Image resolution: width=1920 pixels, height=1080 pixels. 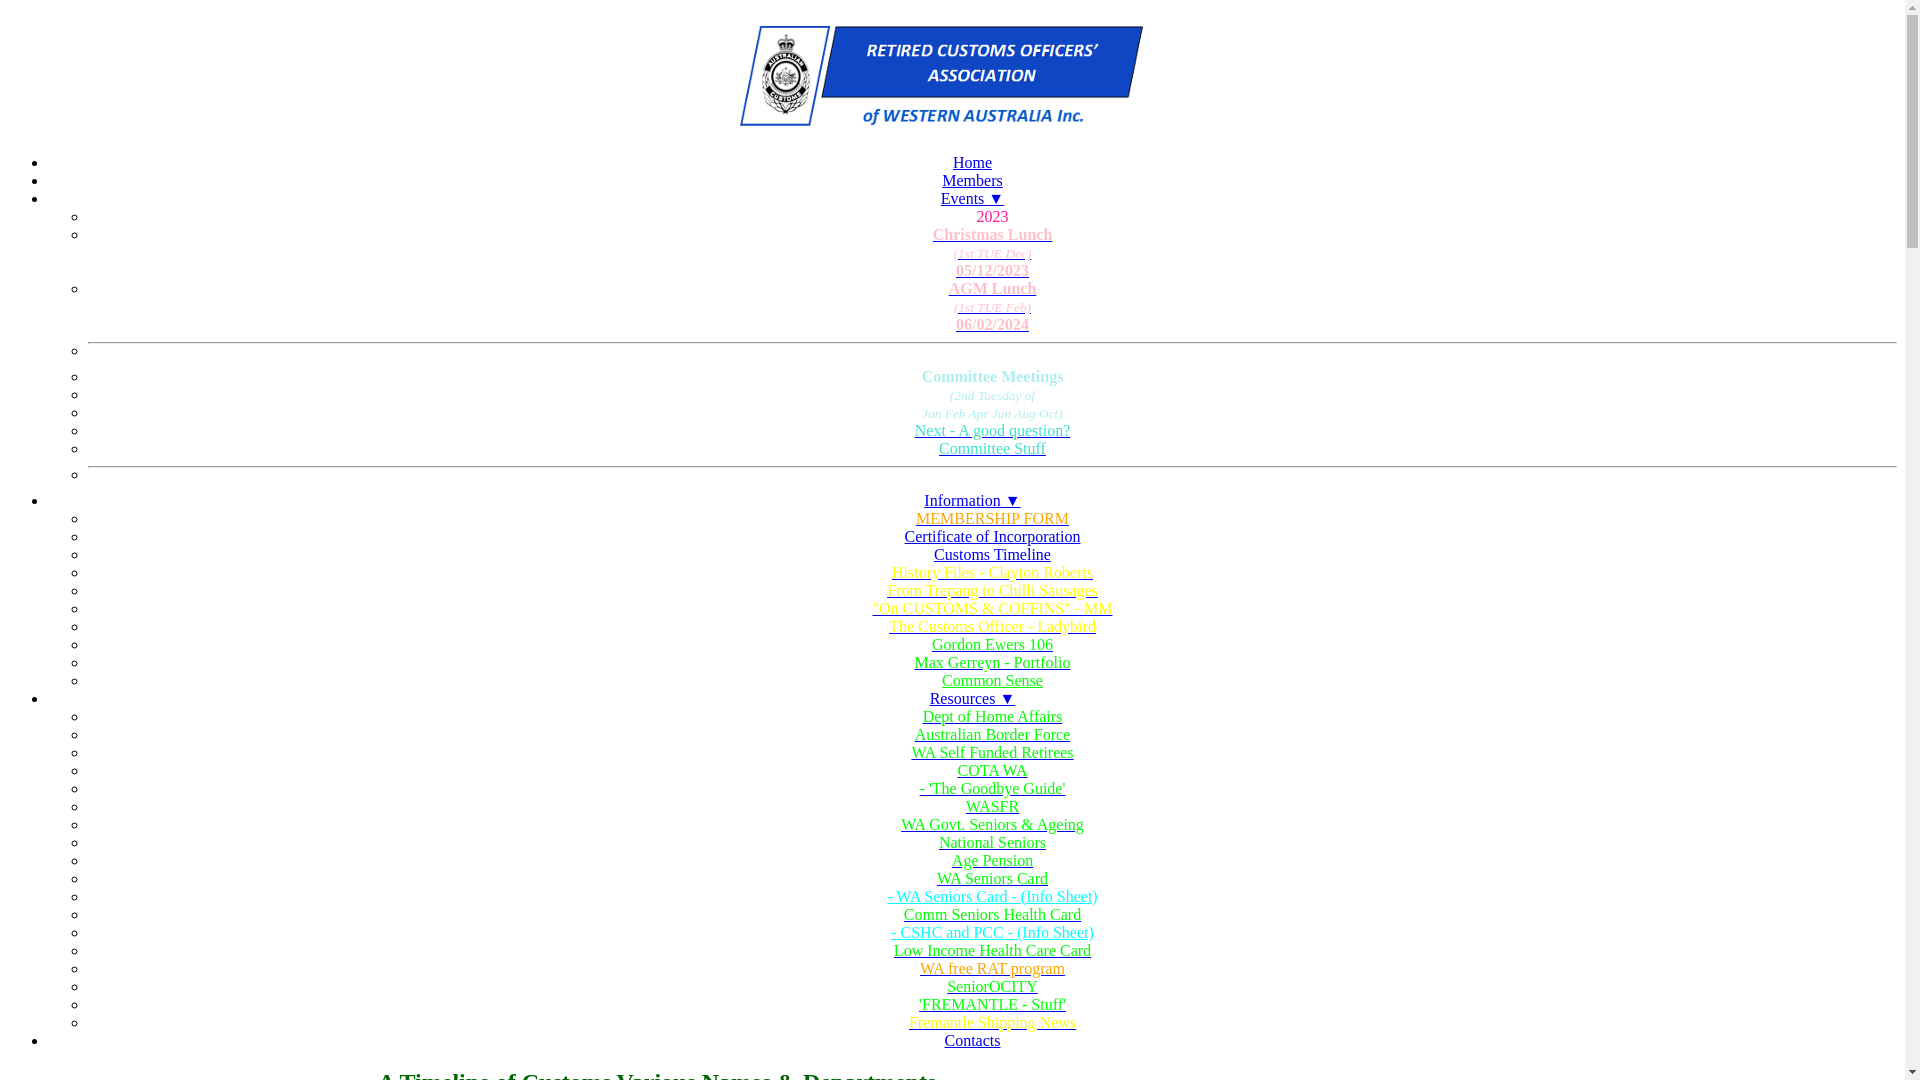 What do you see at coordinates (993, 536) in the screenshot?
I see `Certificate of Incorporation` at bounding box center [993, 536].